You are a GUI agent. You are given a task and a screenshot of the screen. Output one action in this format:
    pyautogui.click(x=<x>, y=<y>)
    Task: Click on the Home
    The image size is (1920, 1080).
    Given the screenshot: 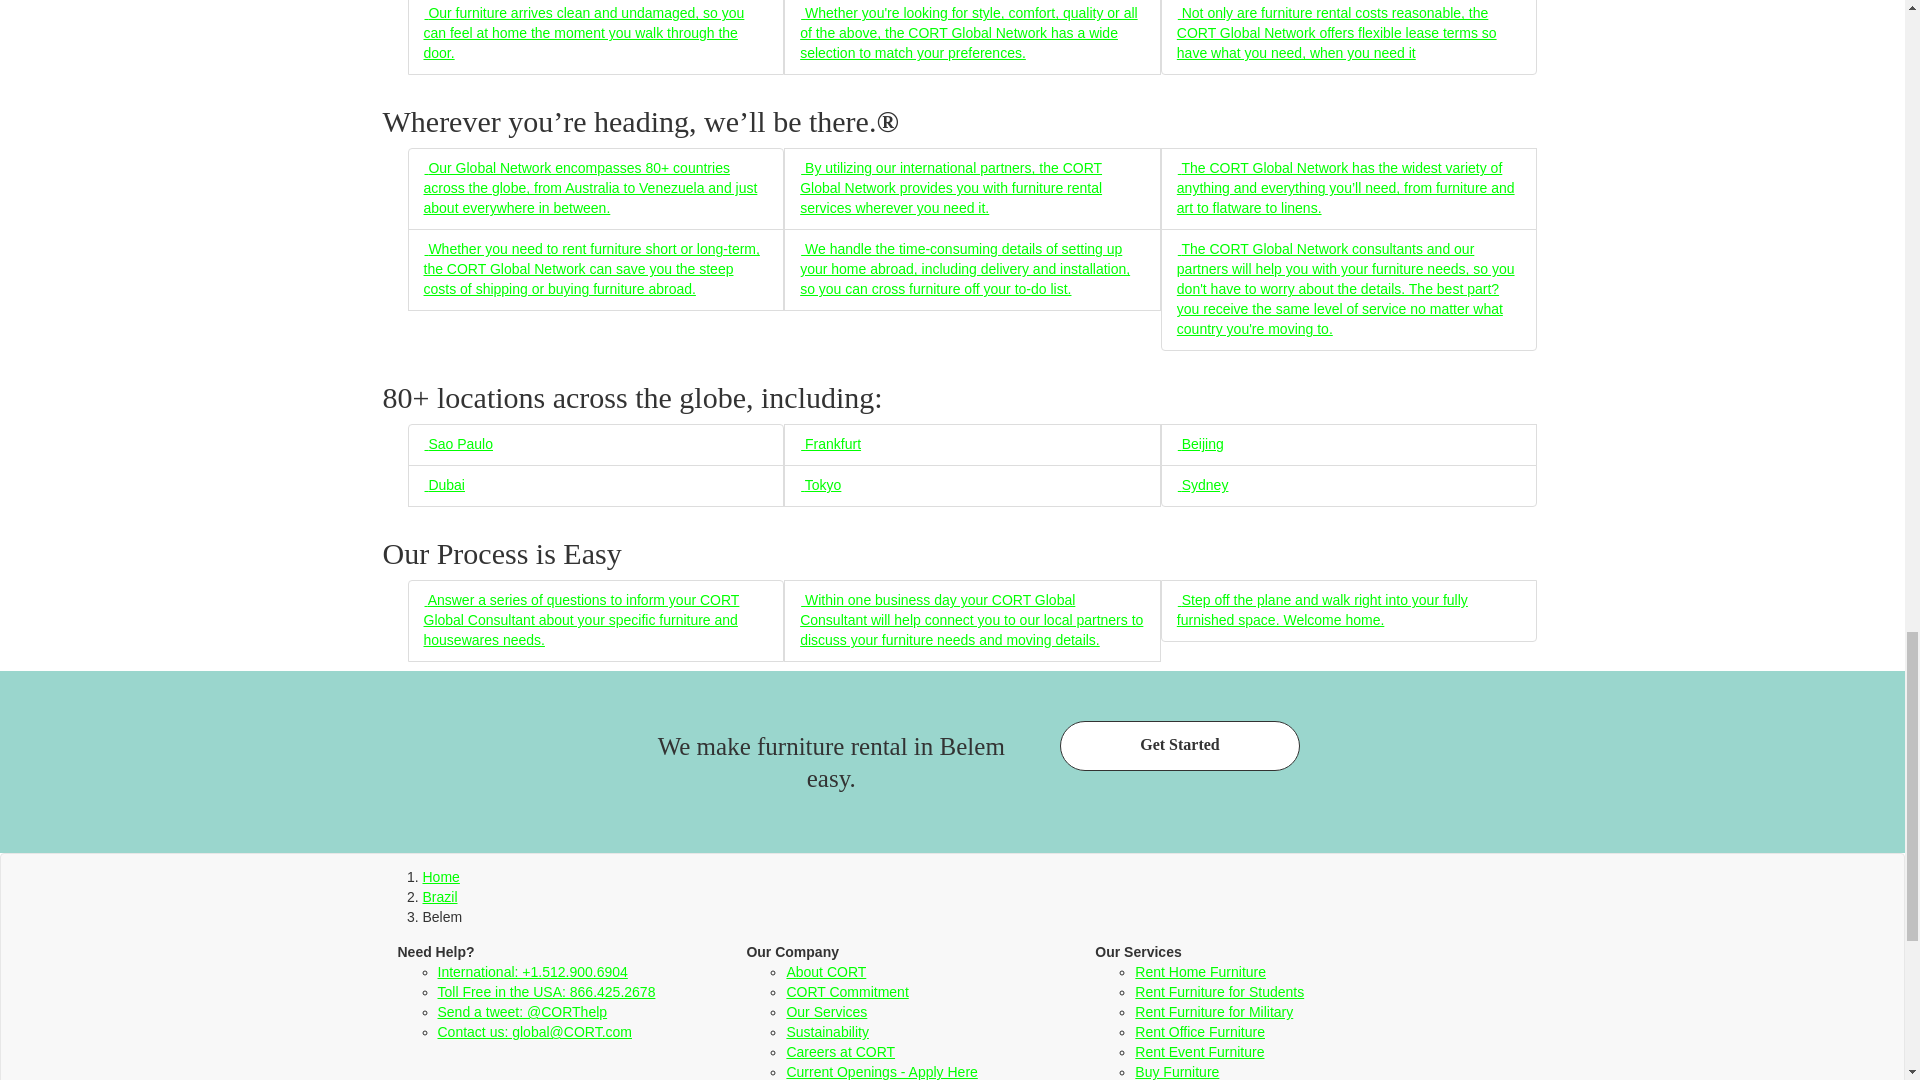 What is the action you would take?
    pyautogui.click(x=440, y=876)
    